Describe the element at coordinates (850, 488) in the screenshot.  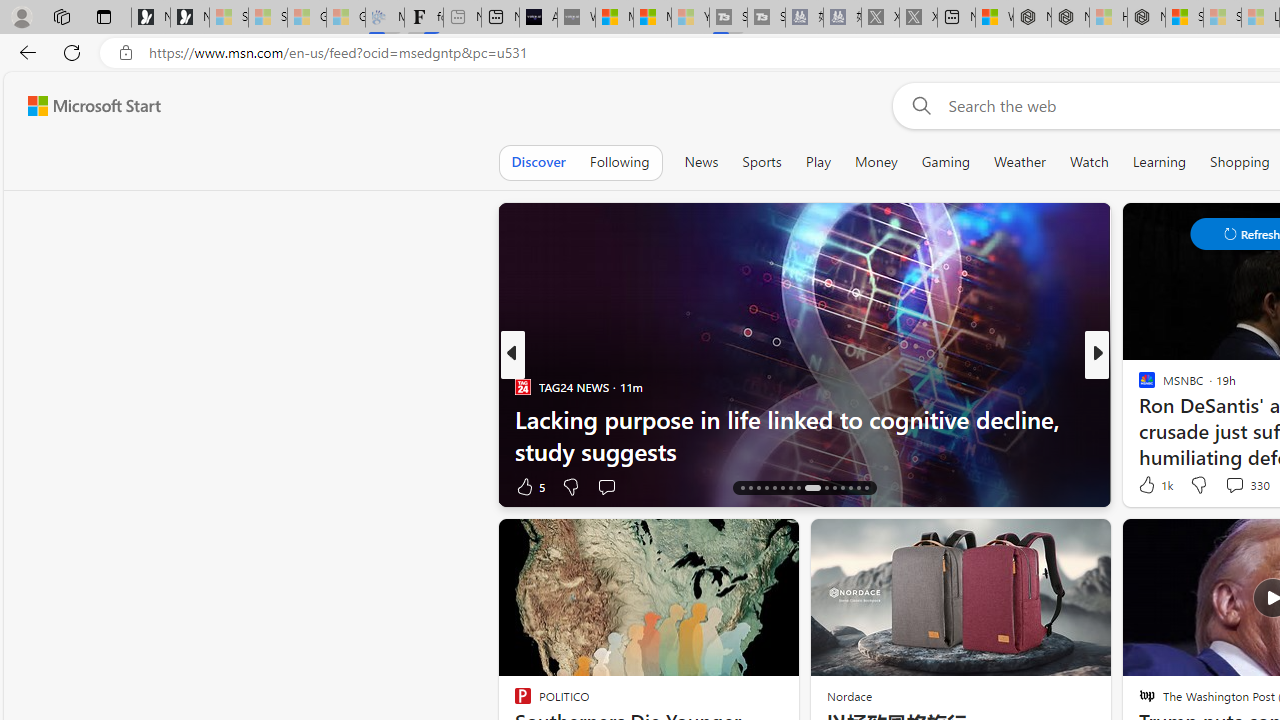
I see `AutomationID: tab-28` at that location.